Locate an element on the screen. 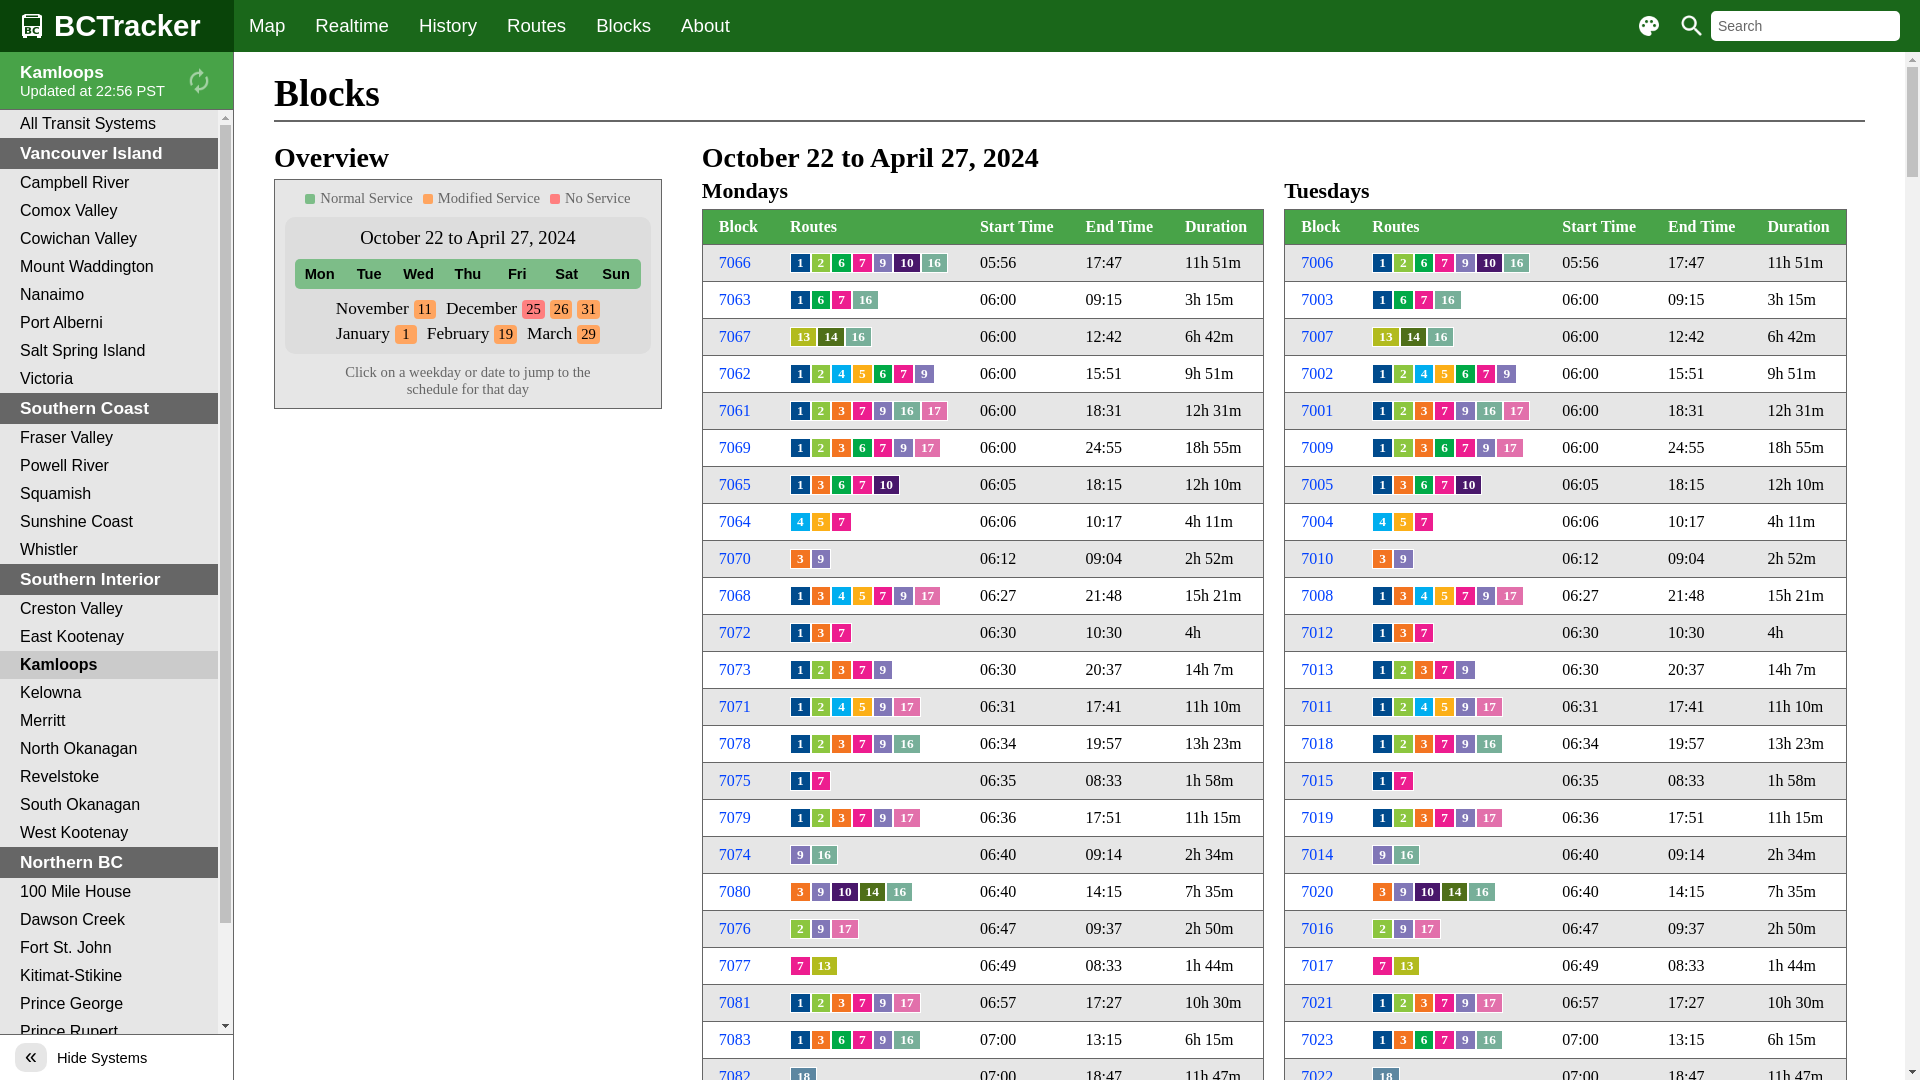  3 is located at coordinates (842, 818).